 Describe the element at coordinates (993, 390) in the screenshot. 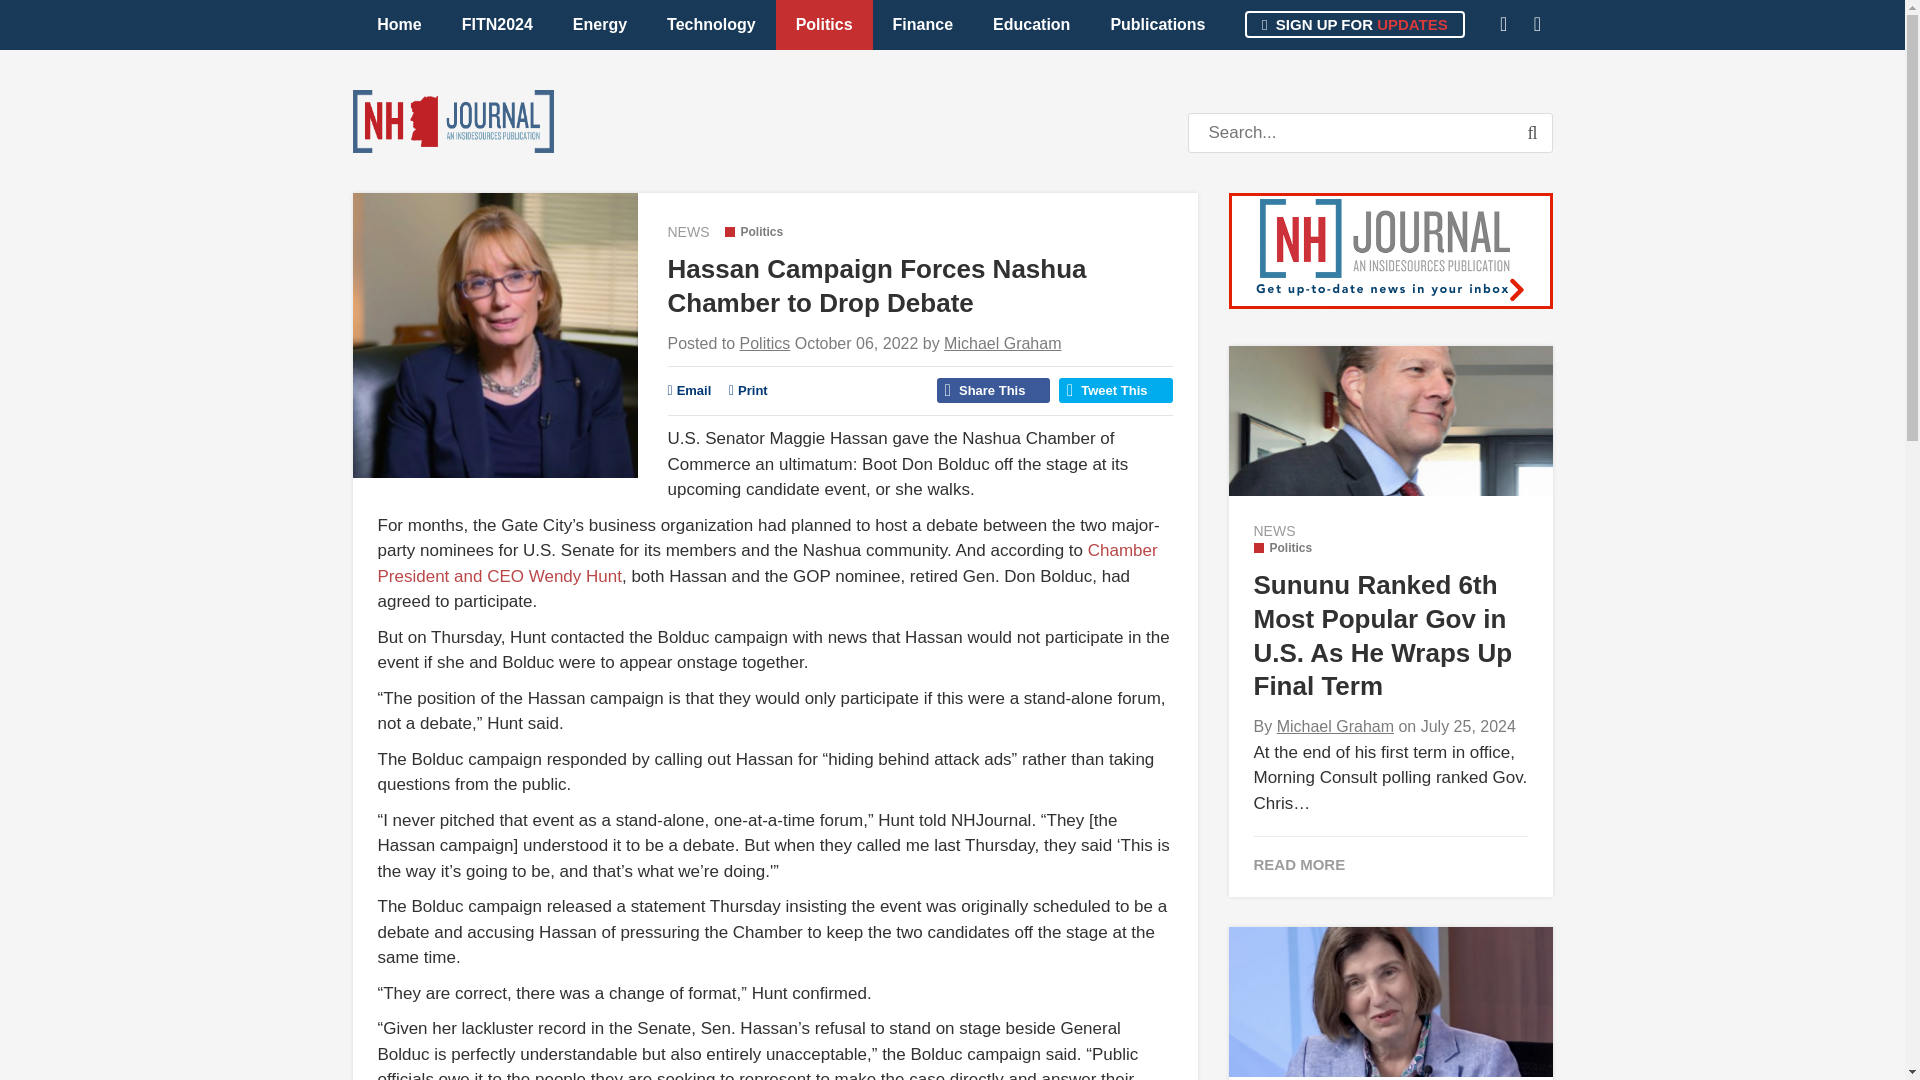

I see `Share This` at that location.